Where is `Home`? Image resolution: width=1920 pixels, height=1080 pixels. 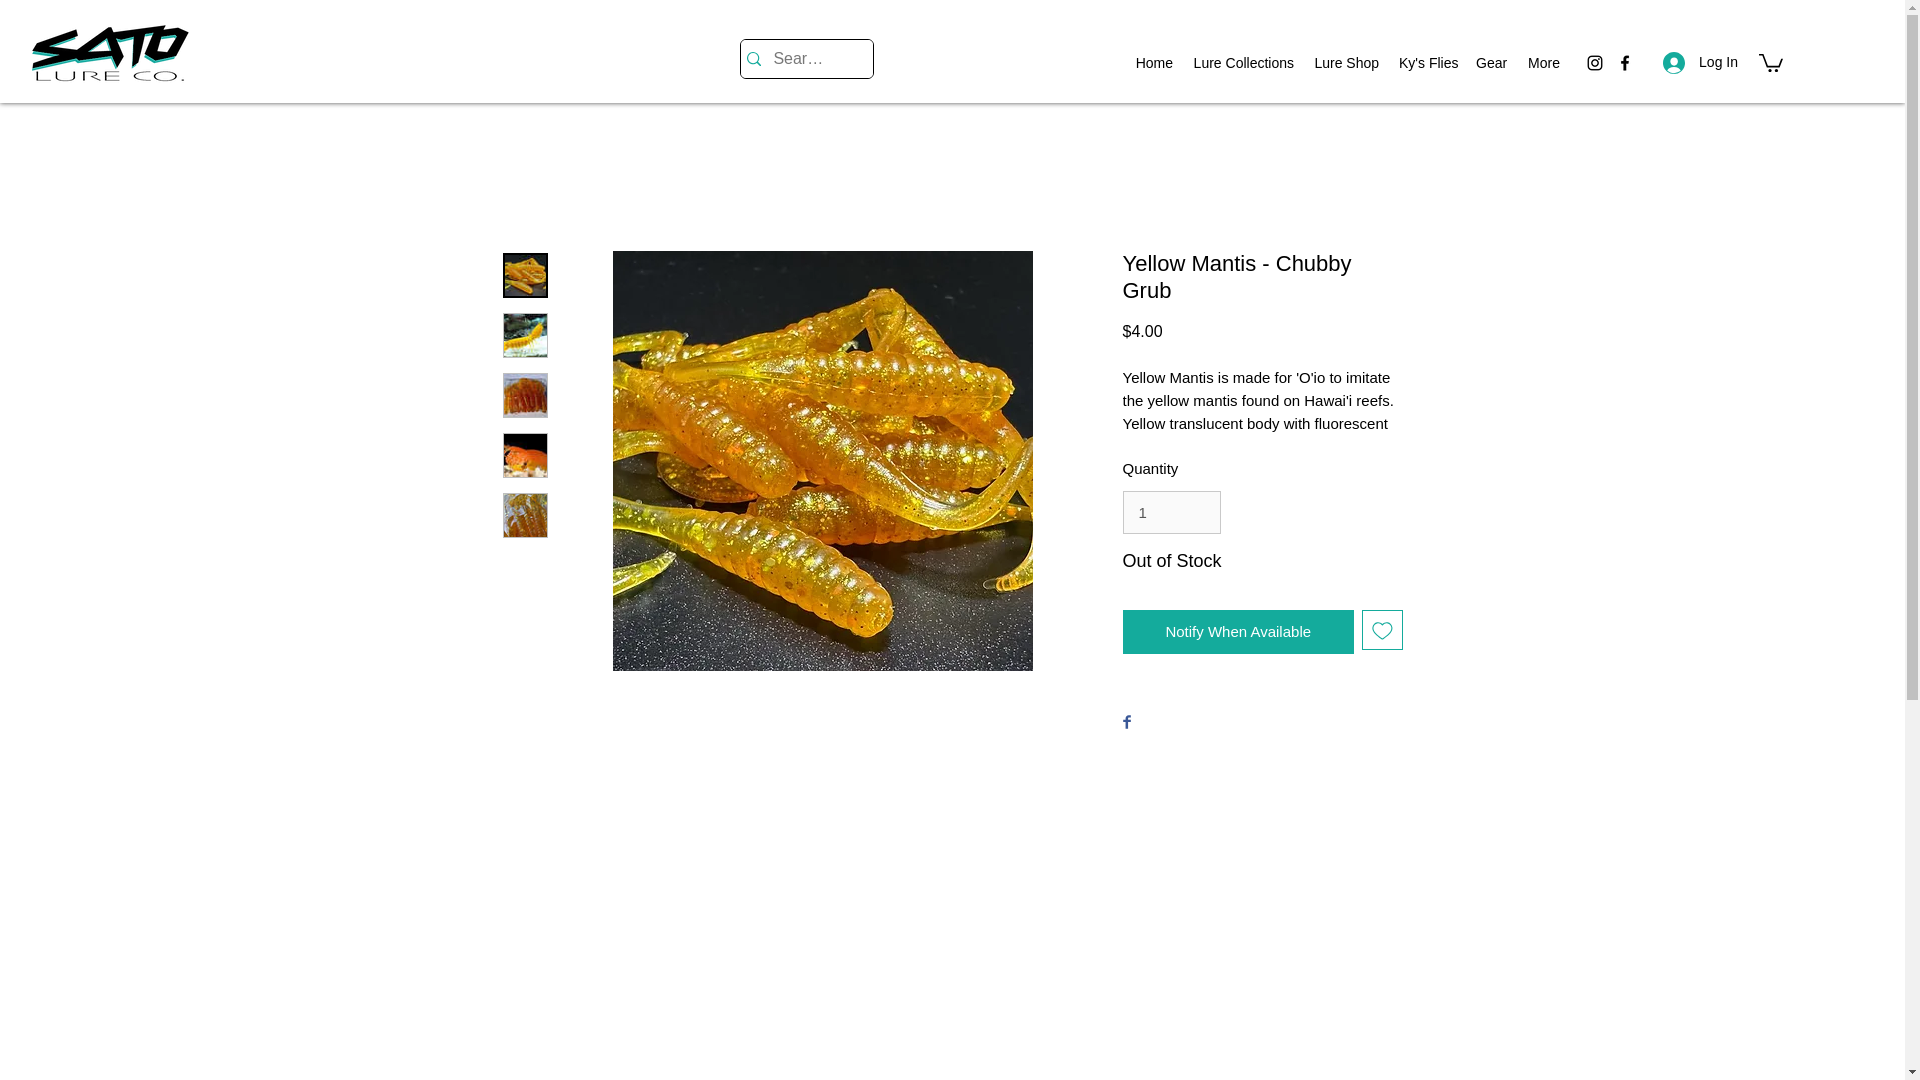 Home is located at coordinates (1154, 62).